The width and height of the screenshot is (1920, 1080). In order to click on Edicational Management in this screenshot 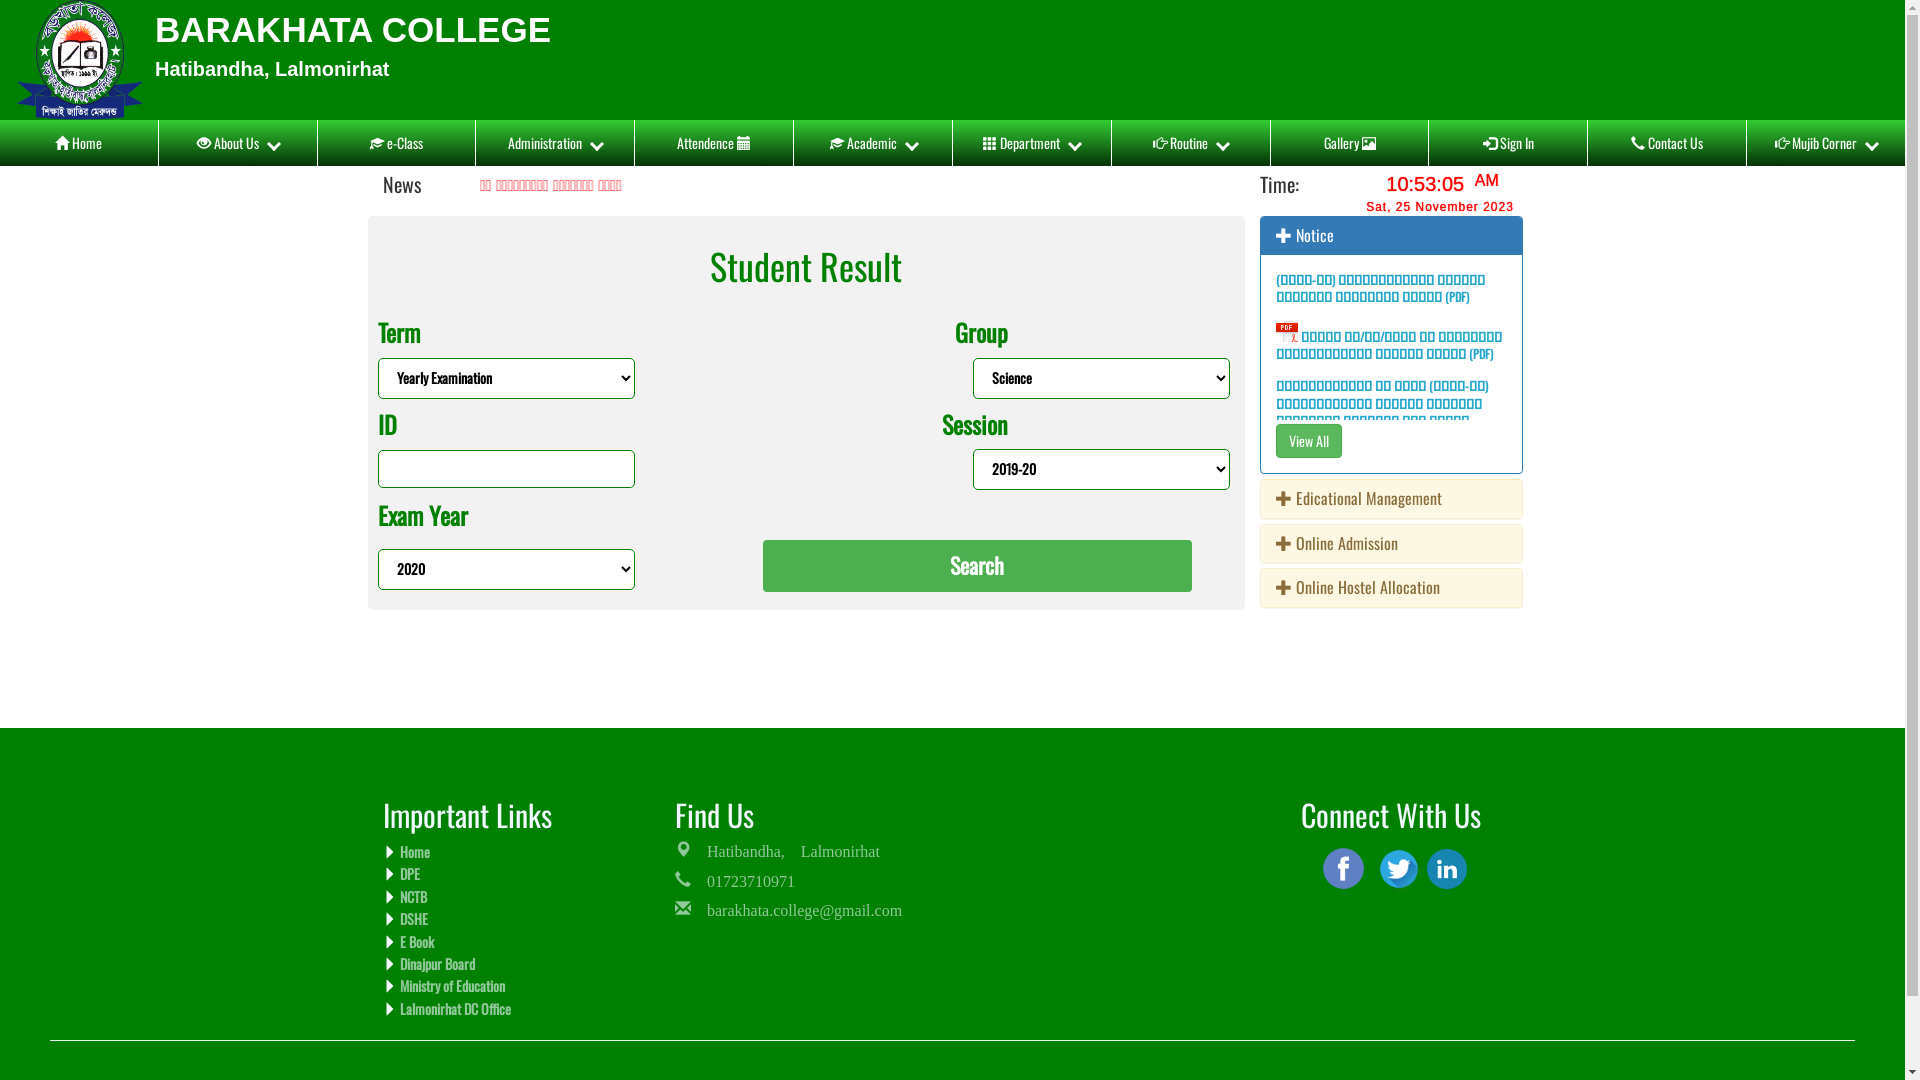, I will do `click(1359, 498)`.